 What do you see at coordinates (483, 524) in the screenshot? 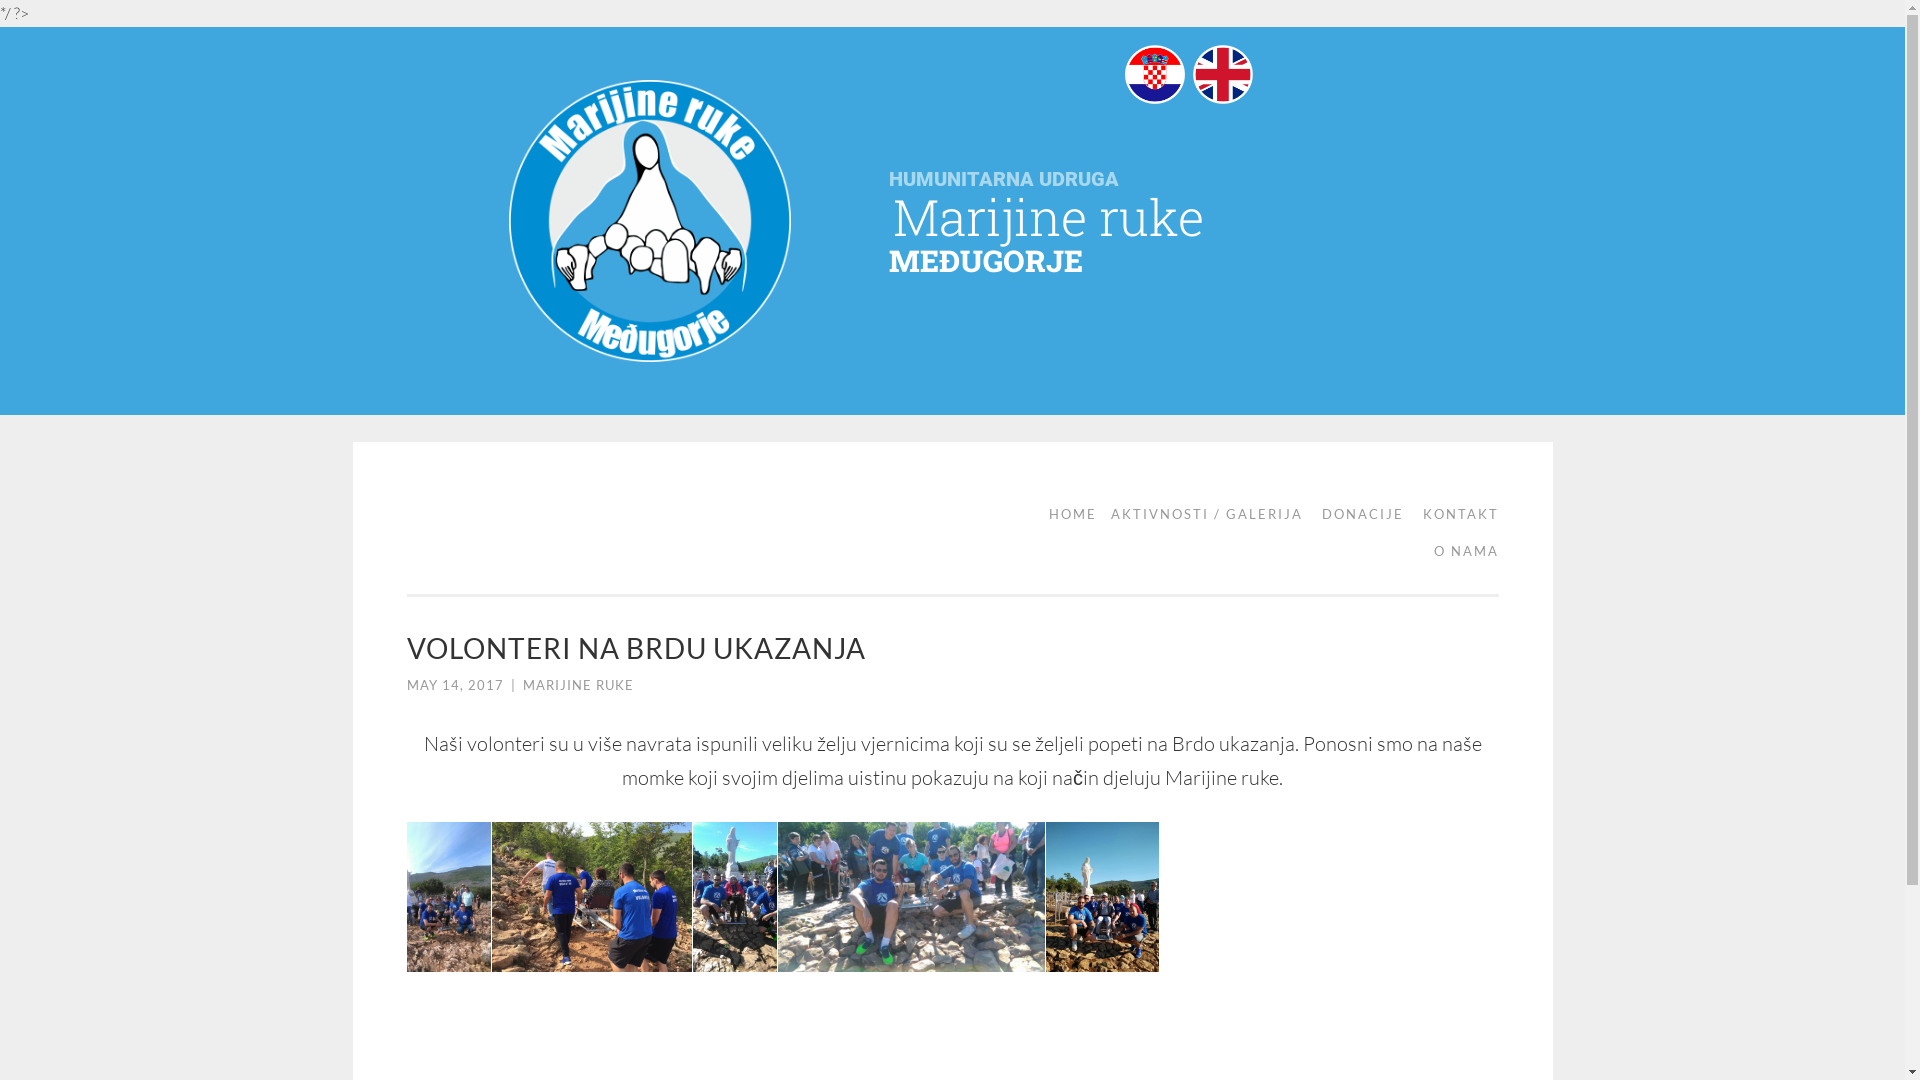
I see `MARIJINE RUKE` at bounding box center [483, 524].